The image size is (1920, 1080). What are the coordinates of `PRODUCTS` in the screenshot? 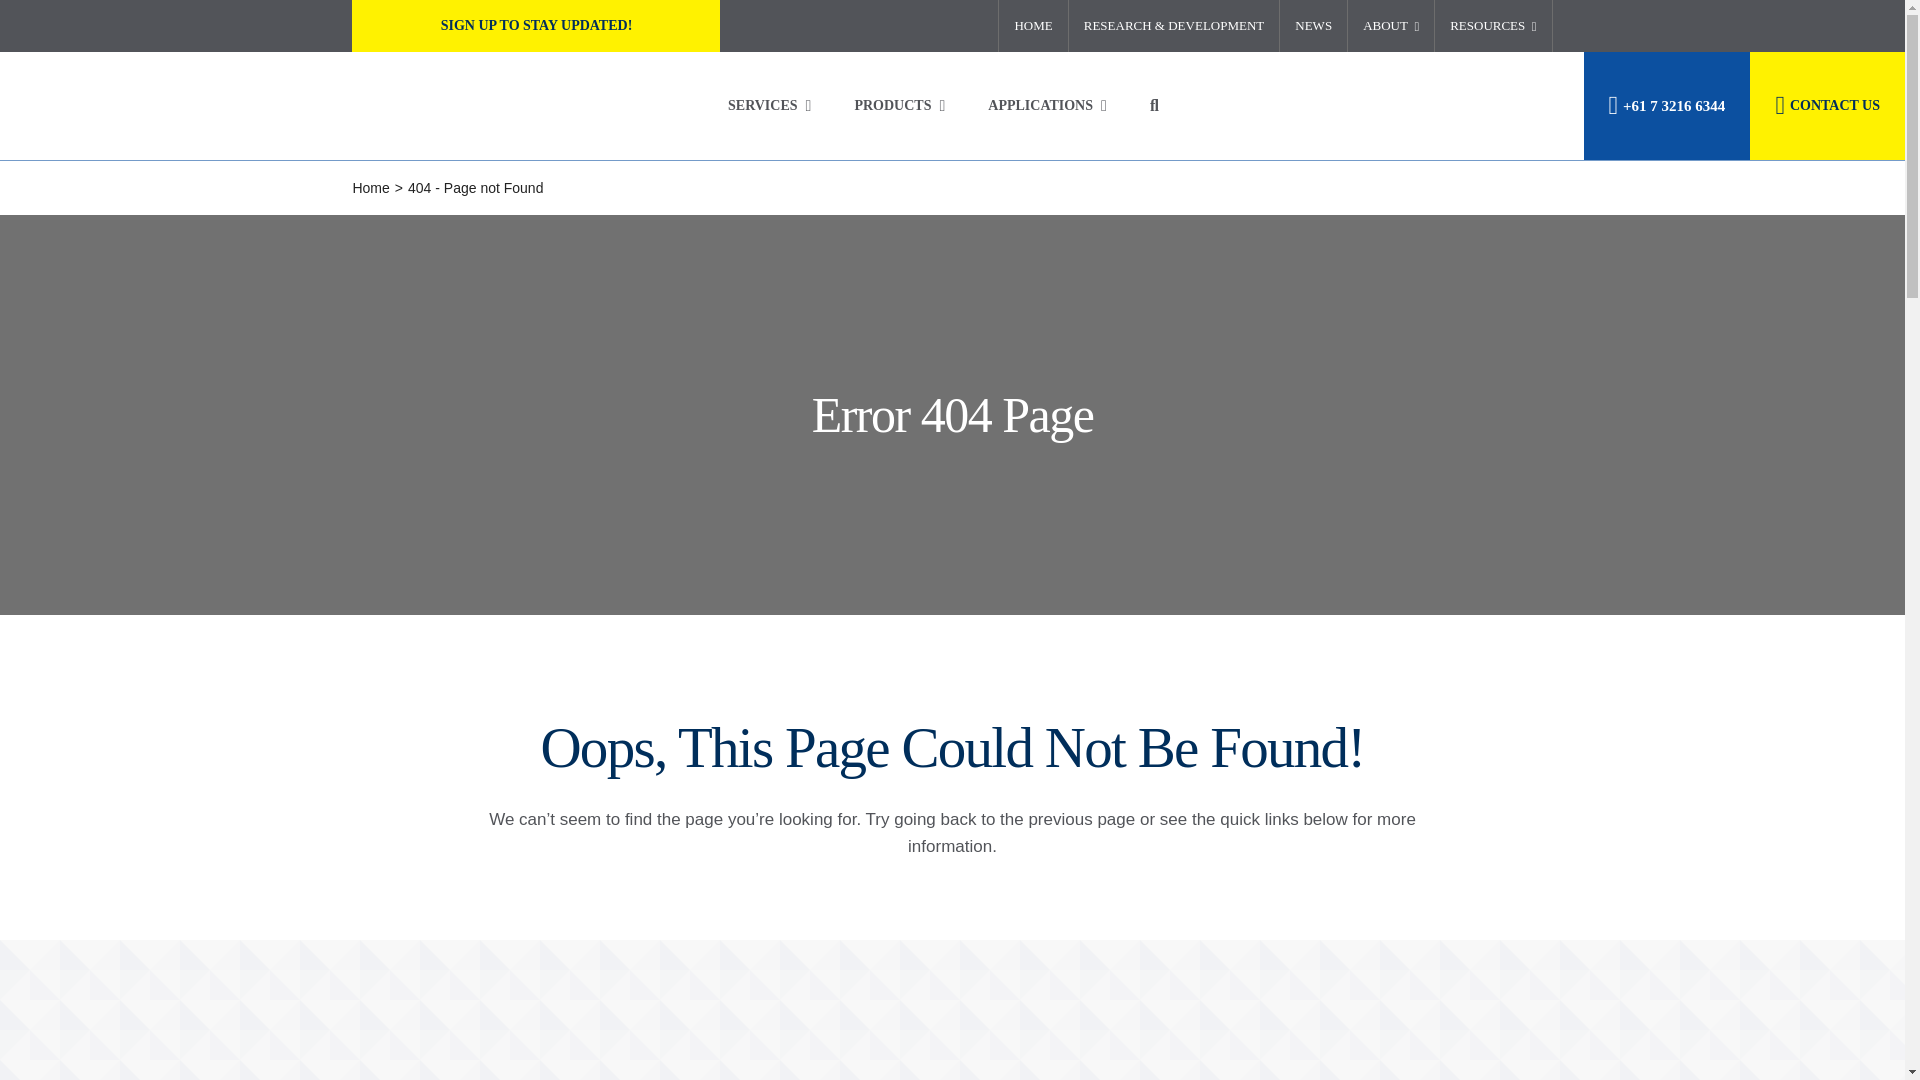 It's located at (903, 105).